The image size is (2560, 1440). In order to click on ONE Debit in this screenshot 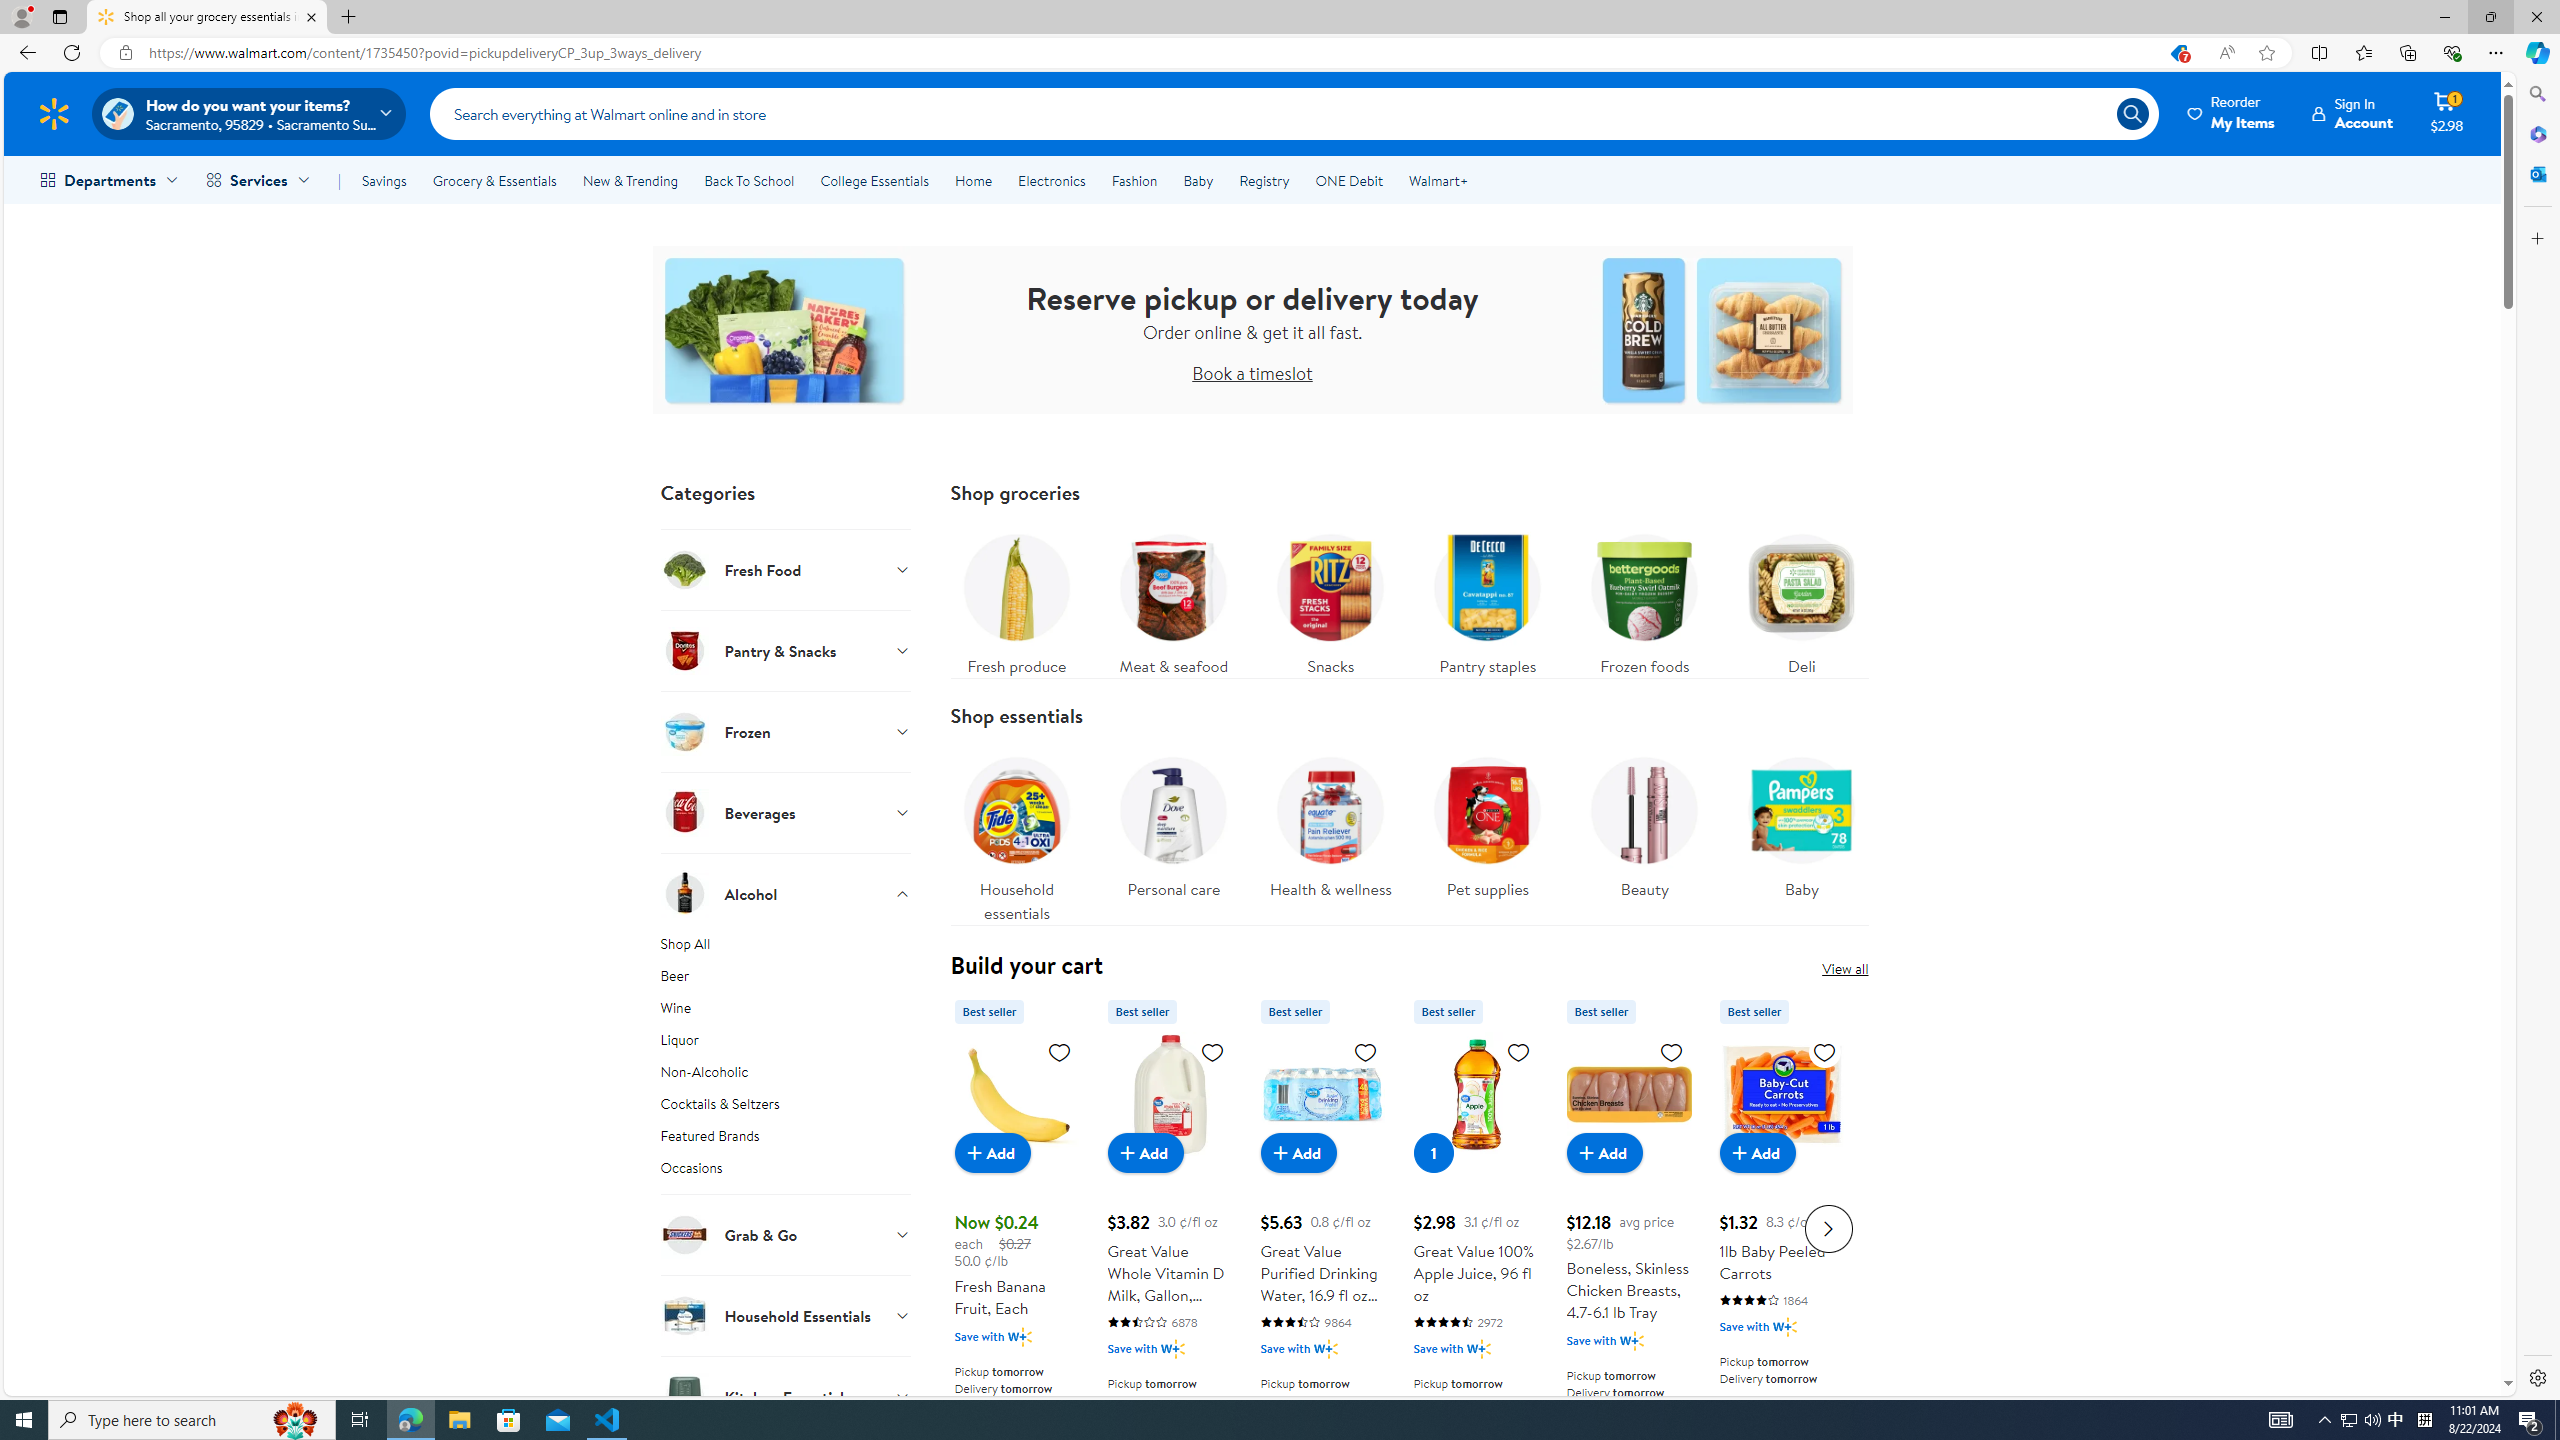, I will do `click(1348, 180)`.